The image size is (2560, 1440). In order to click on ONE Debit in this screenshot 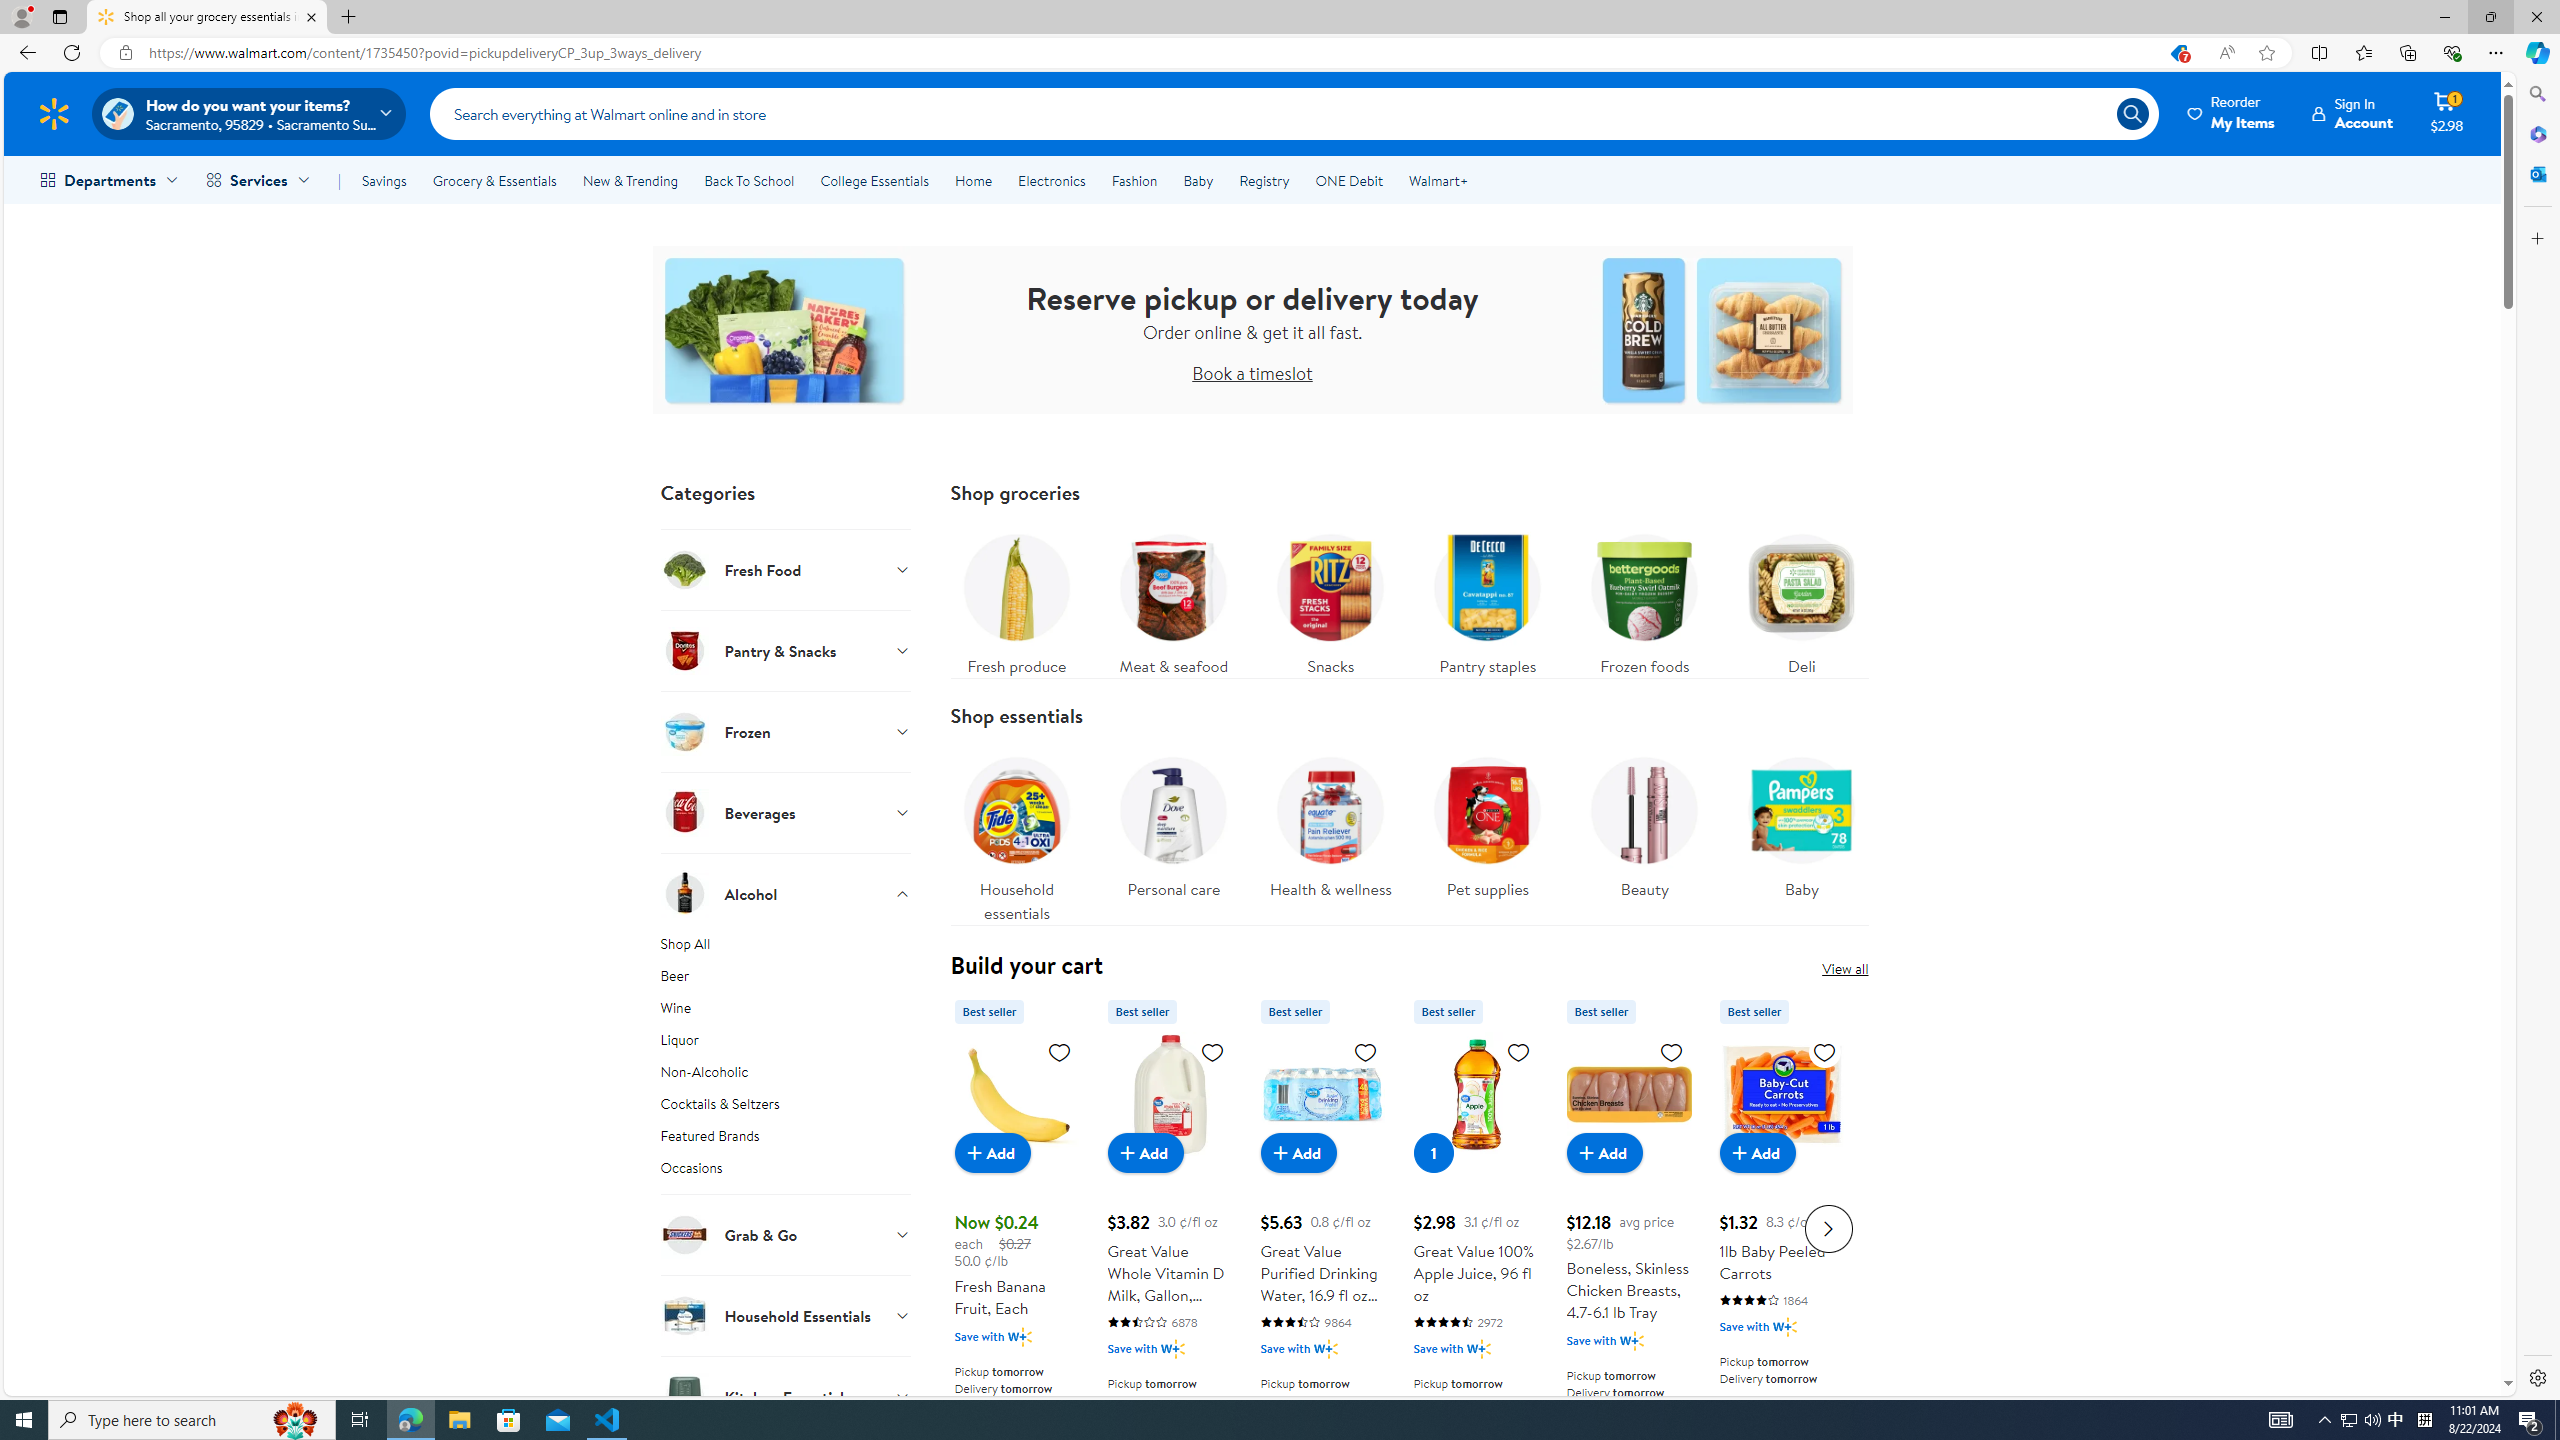, I will do `click(1348, 180)`.